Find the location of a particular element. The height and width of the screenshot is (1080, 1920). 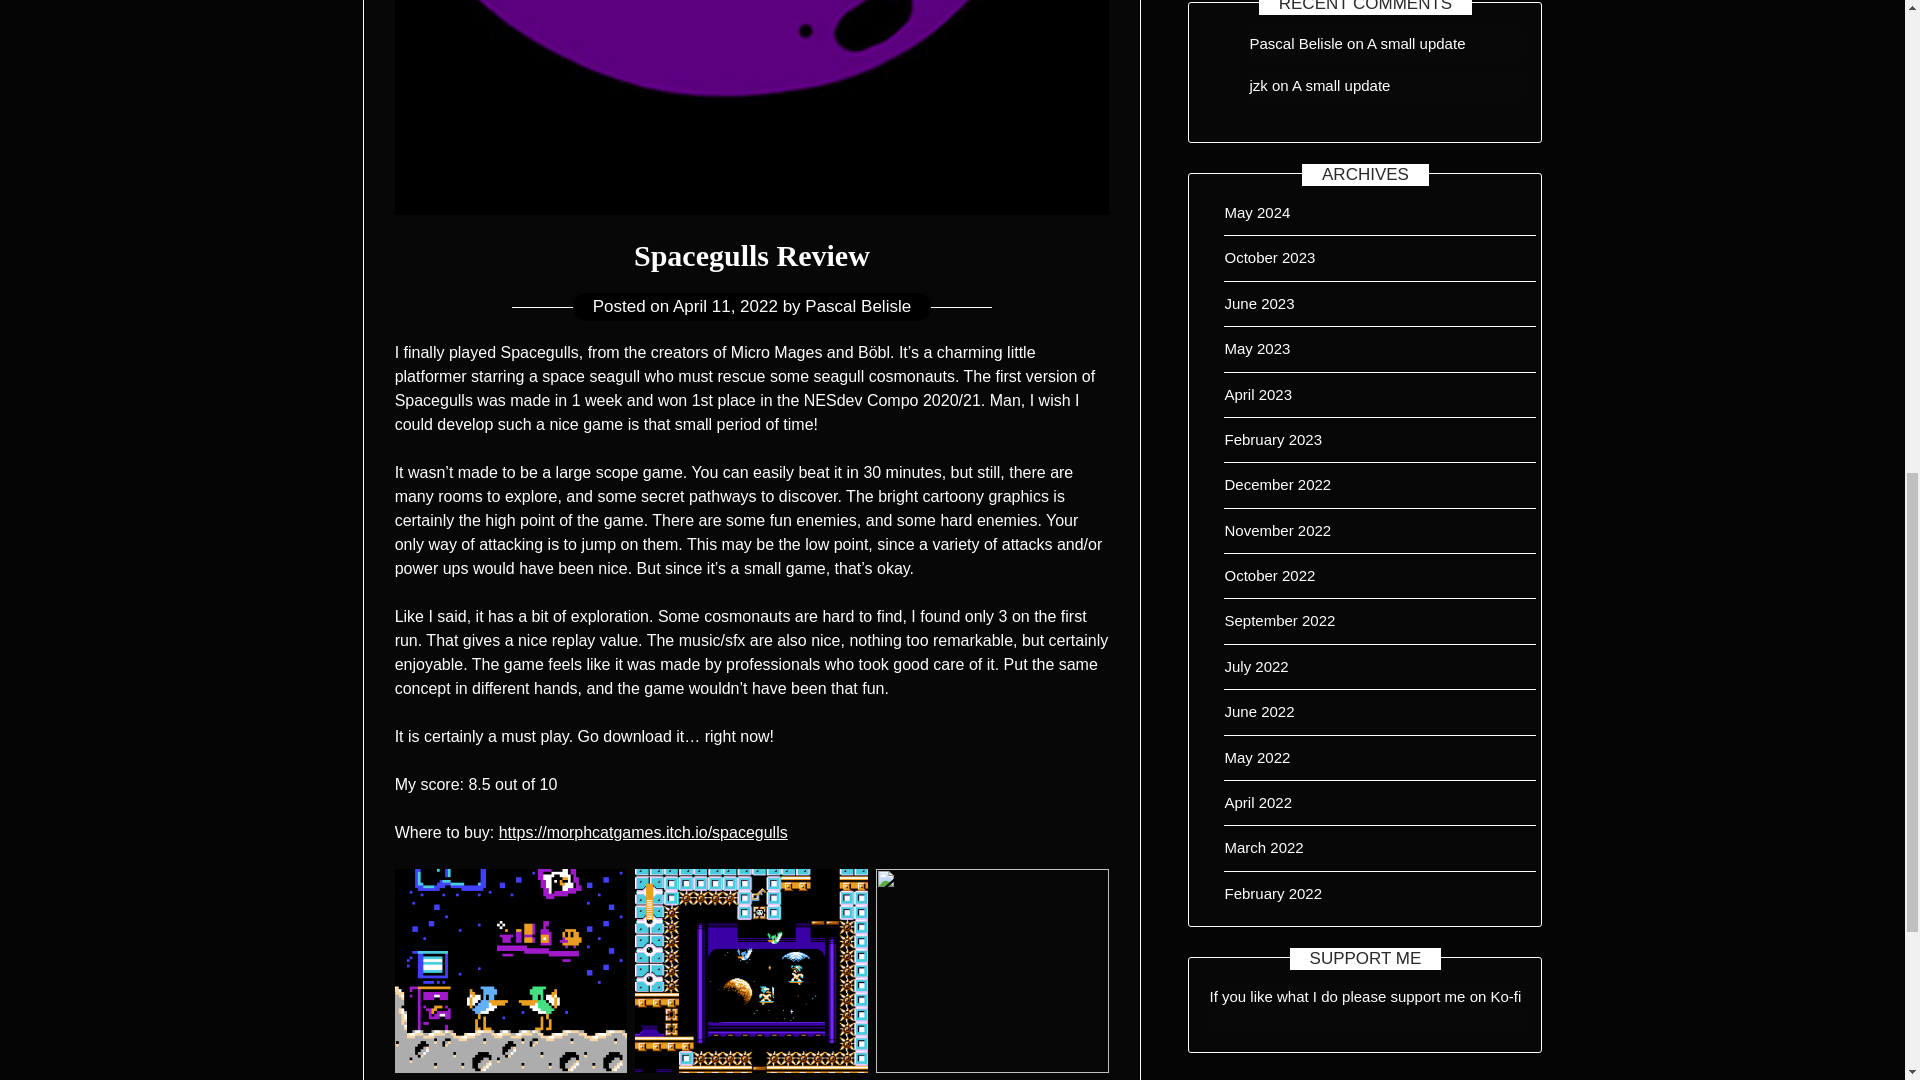

November 2022 is located at coordinates (1277, 530).